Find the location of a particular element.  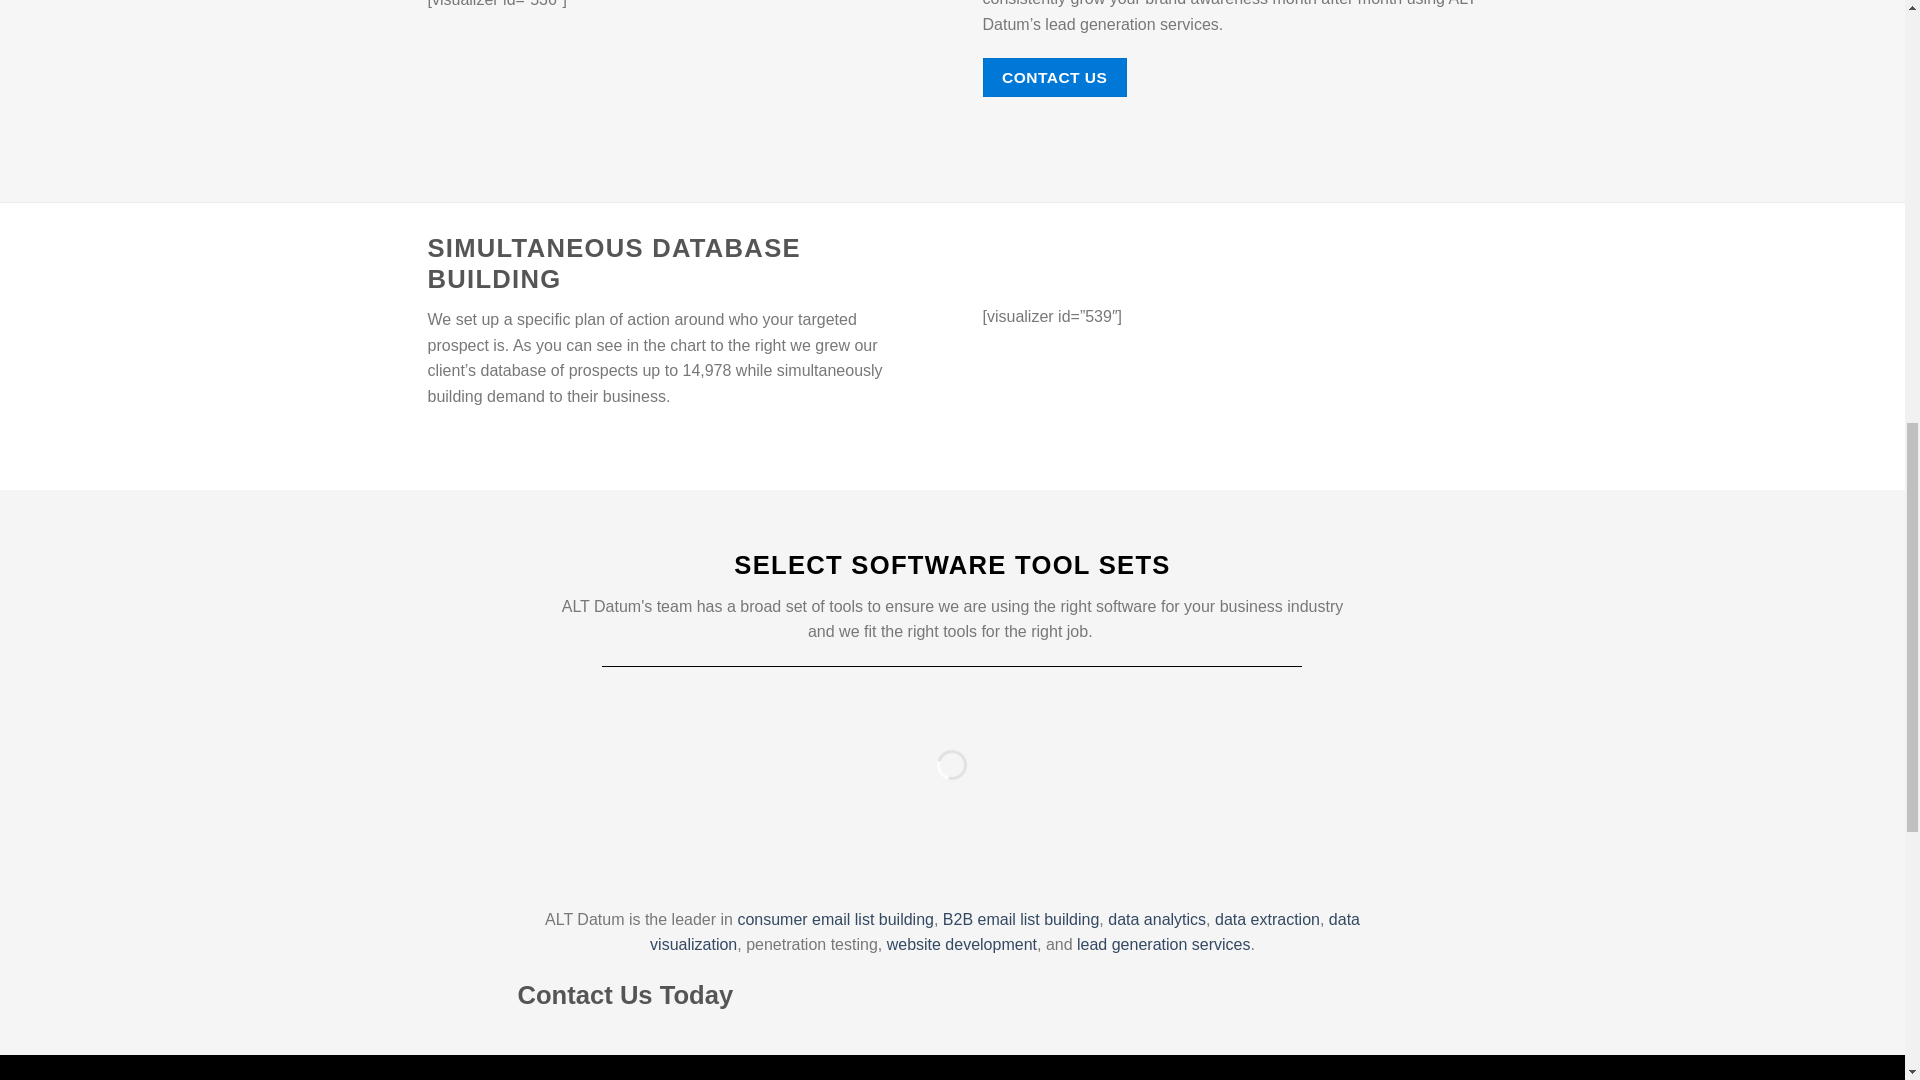

website development is located at coordinates (962, 944).